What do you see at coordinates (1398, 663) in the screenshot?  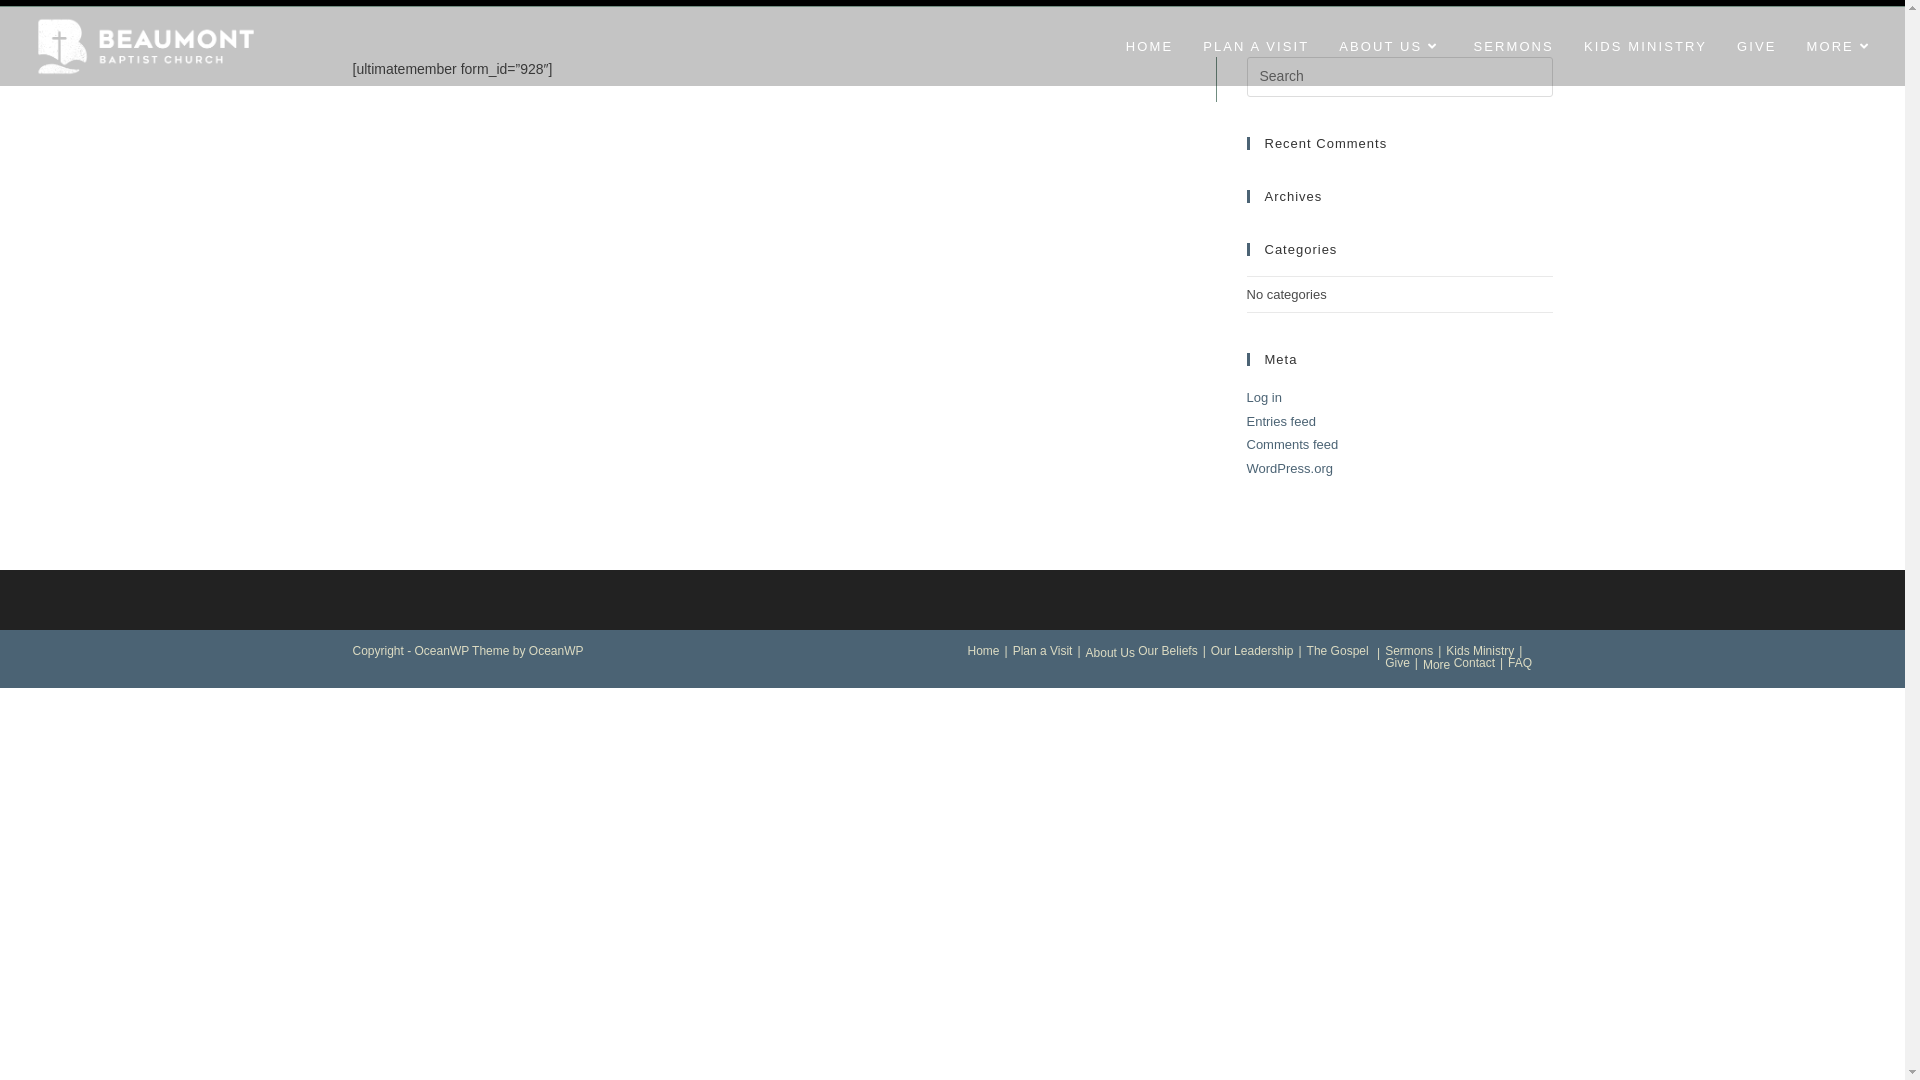 I see `Give` at bounding box center [1398, 663].